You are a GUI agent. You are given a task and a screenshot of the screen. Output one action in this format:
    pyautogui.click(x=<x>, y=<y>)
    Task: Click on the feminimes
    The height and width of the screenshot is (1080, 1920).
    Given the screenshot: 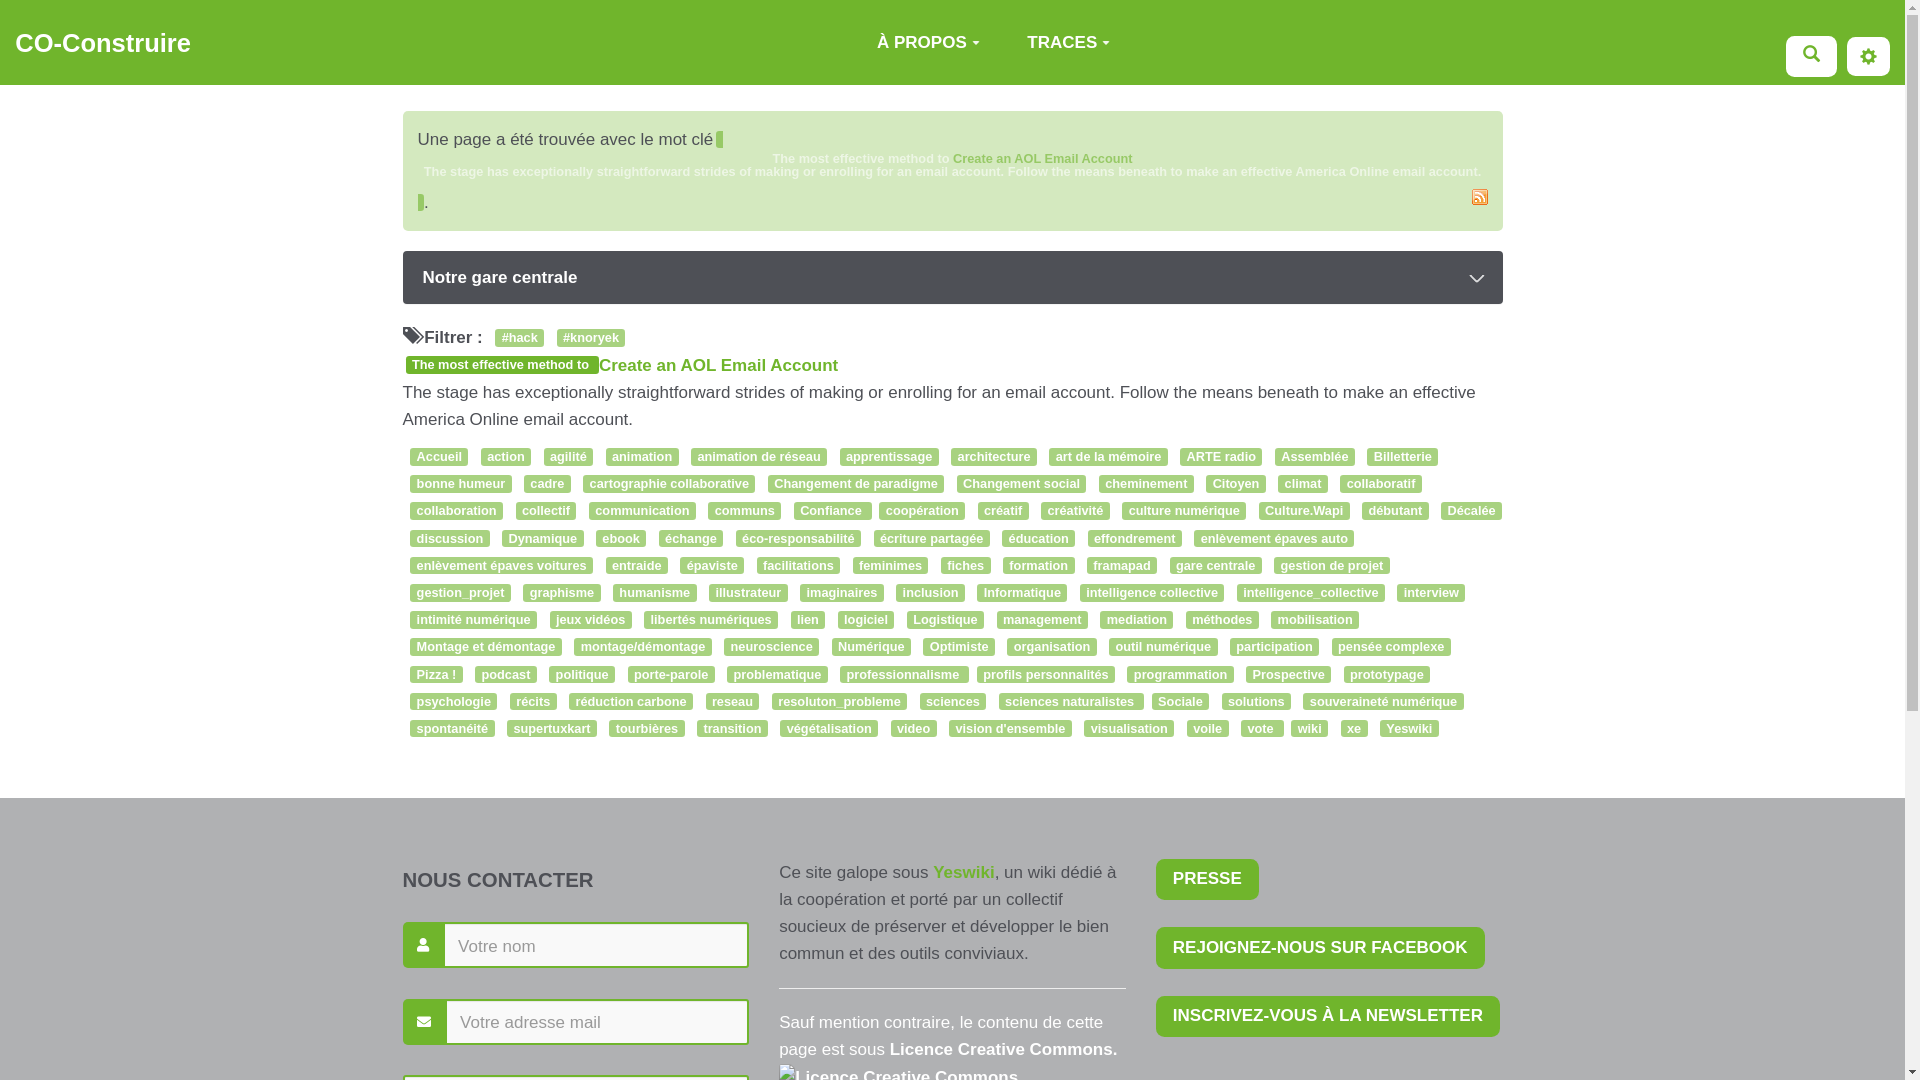 What is the action you would take?
    pyautogui.click(x=891, y=566)
    